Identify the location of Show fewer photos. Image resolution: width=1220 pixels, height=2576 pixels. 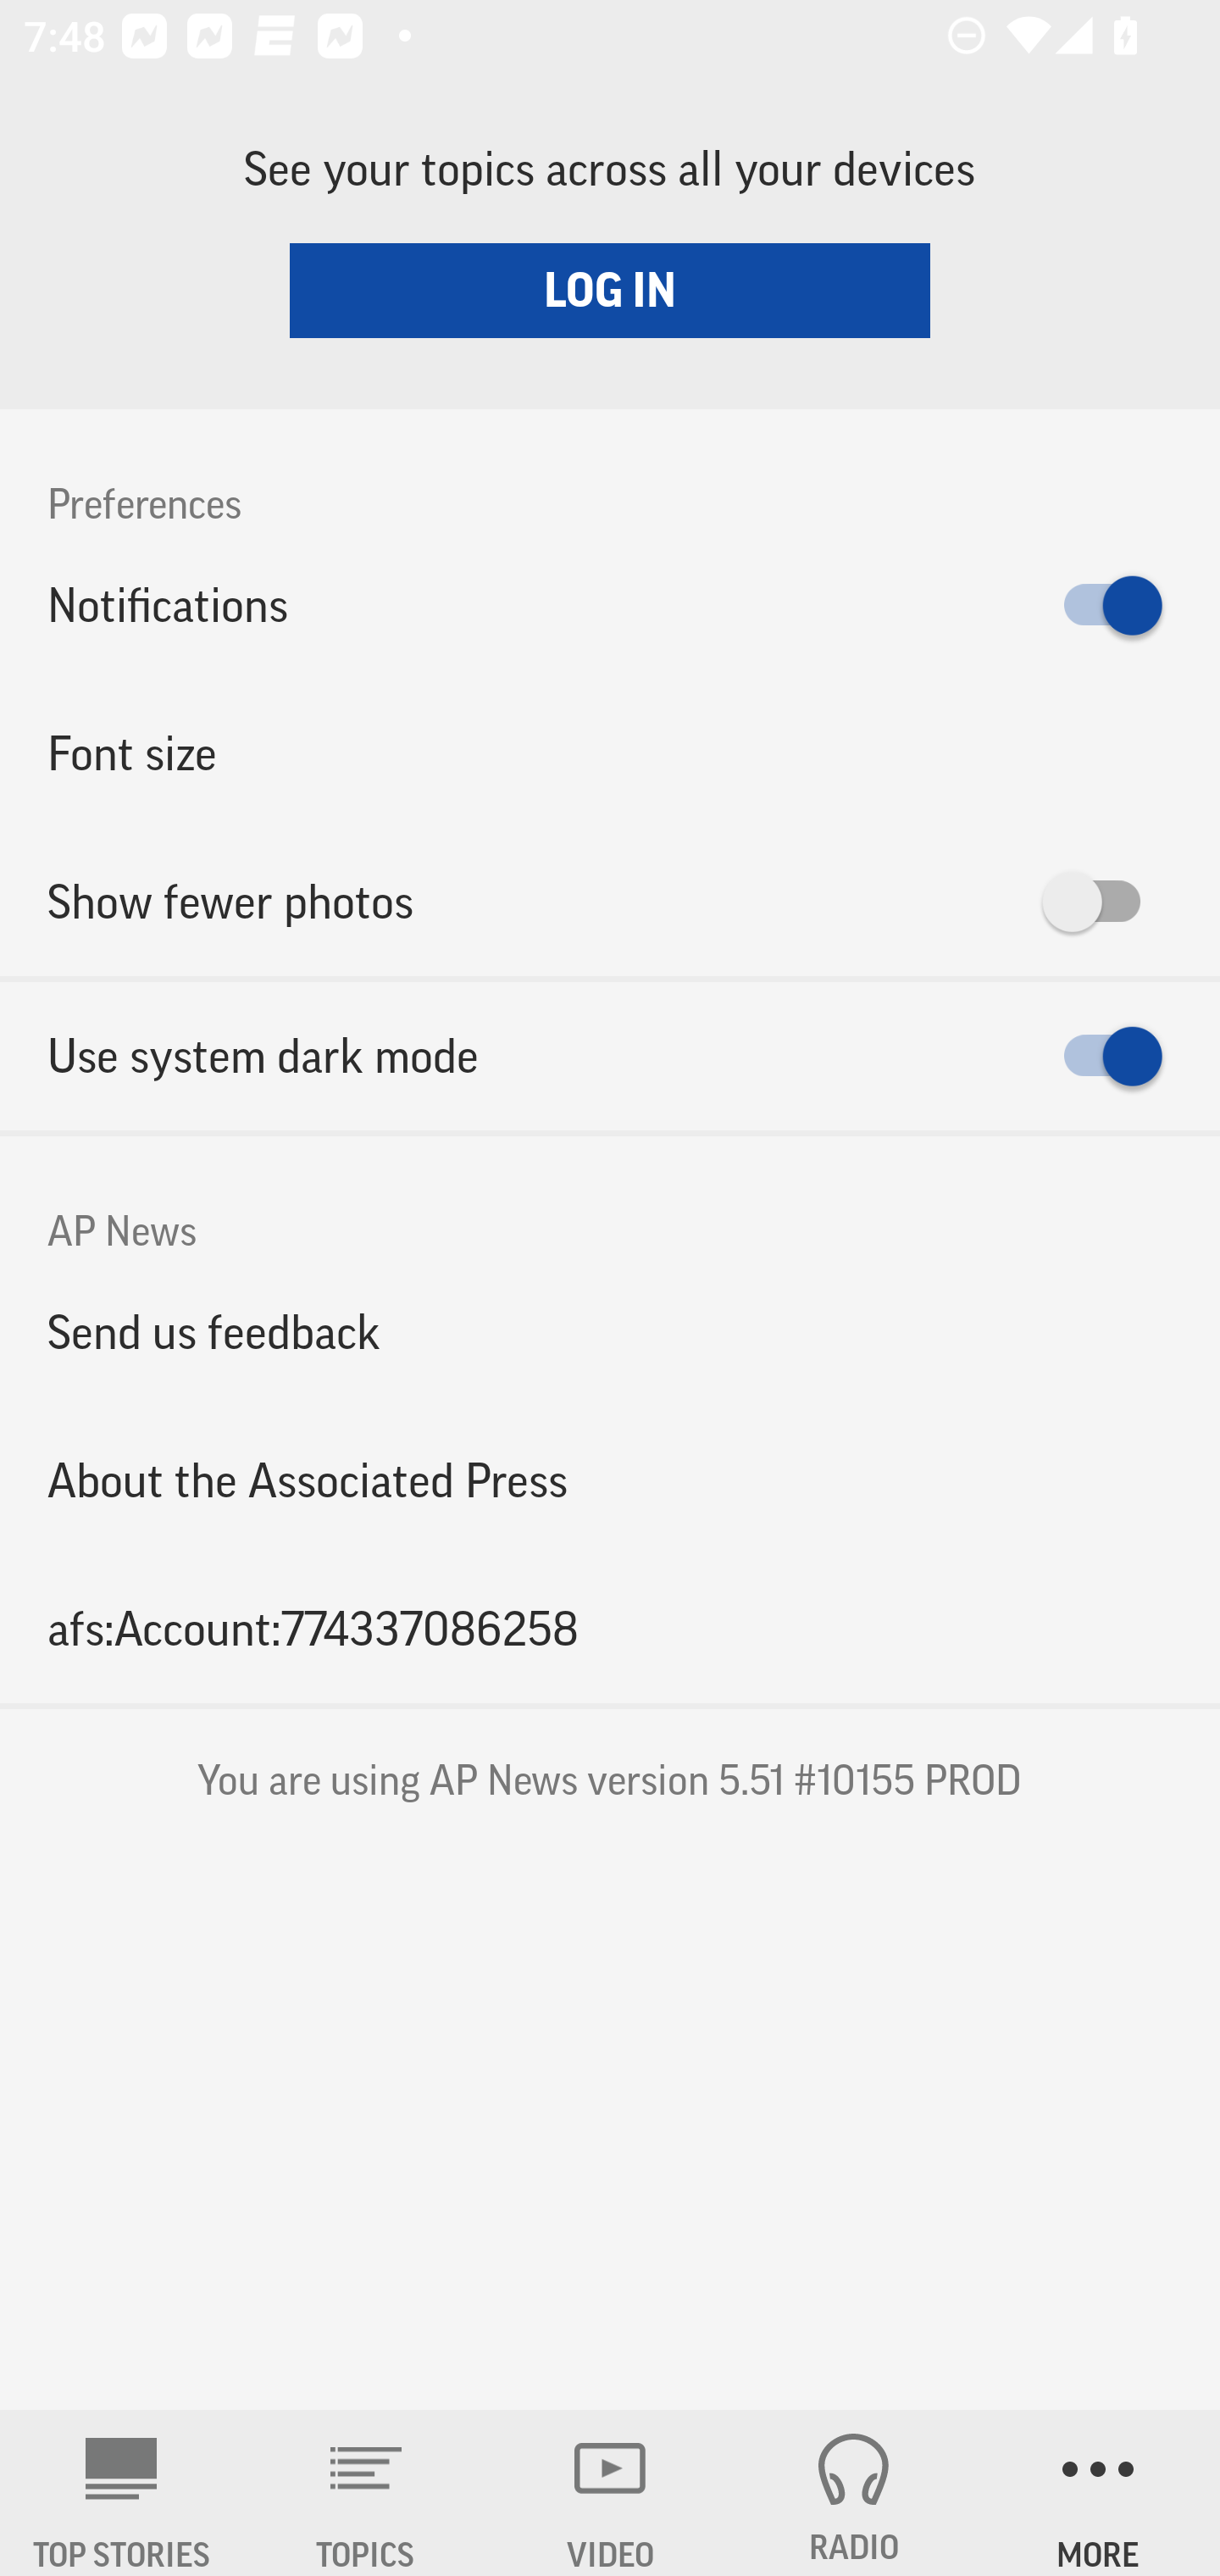
(610, 902).